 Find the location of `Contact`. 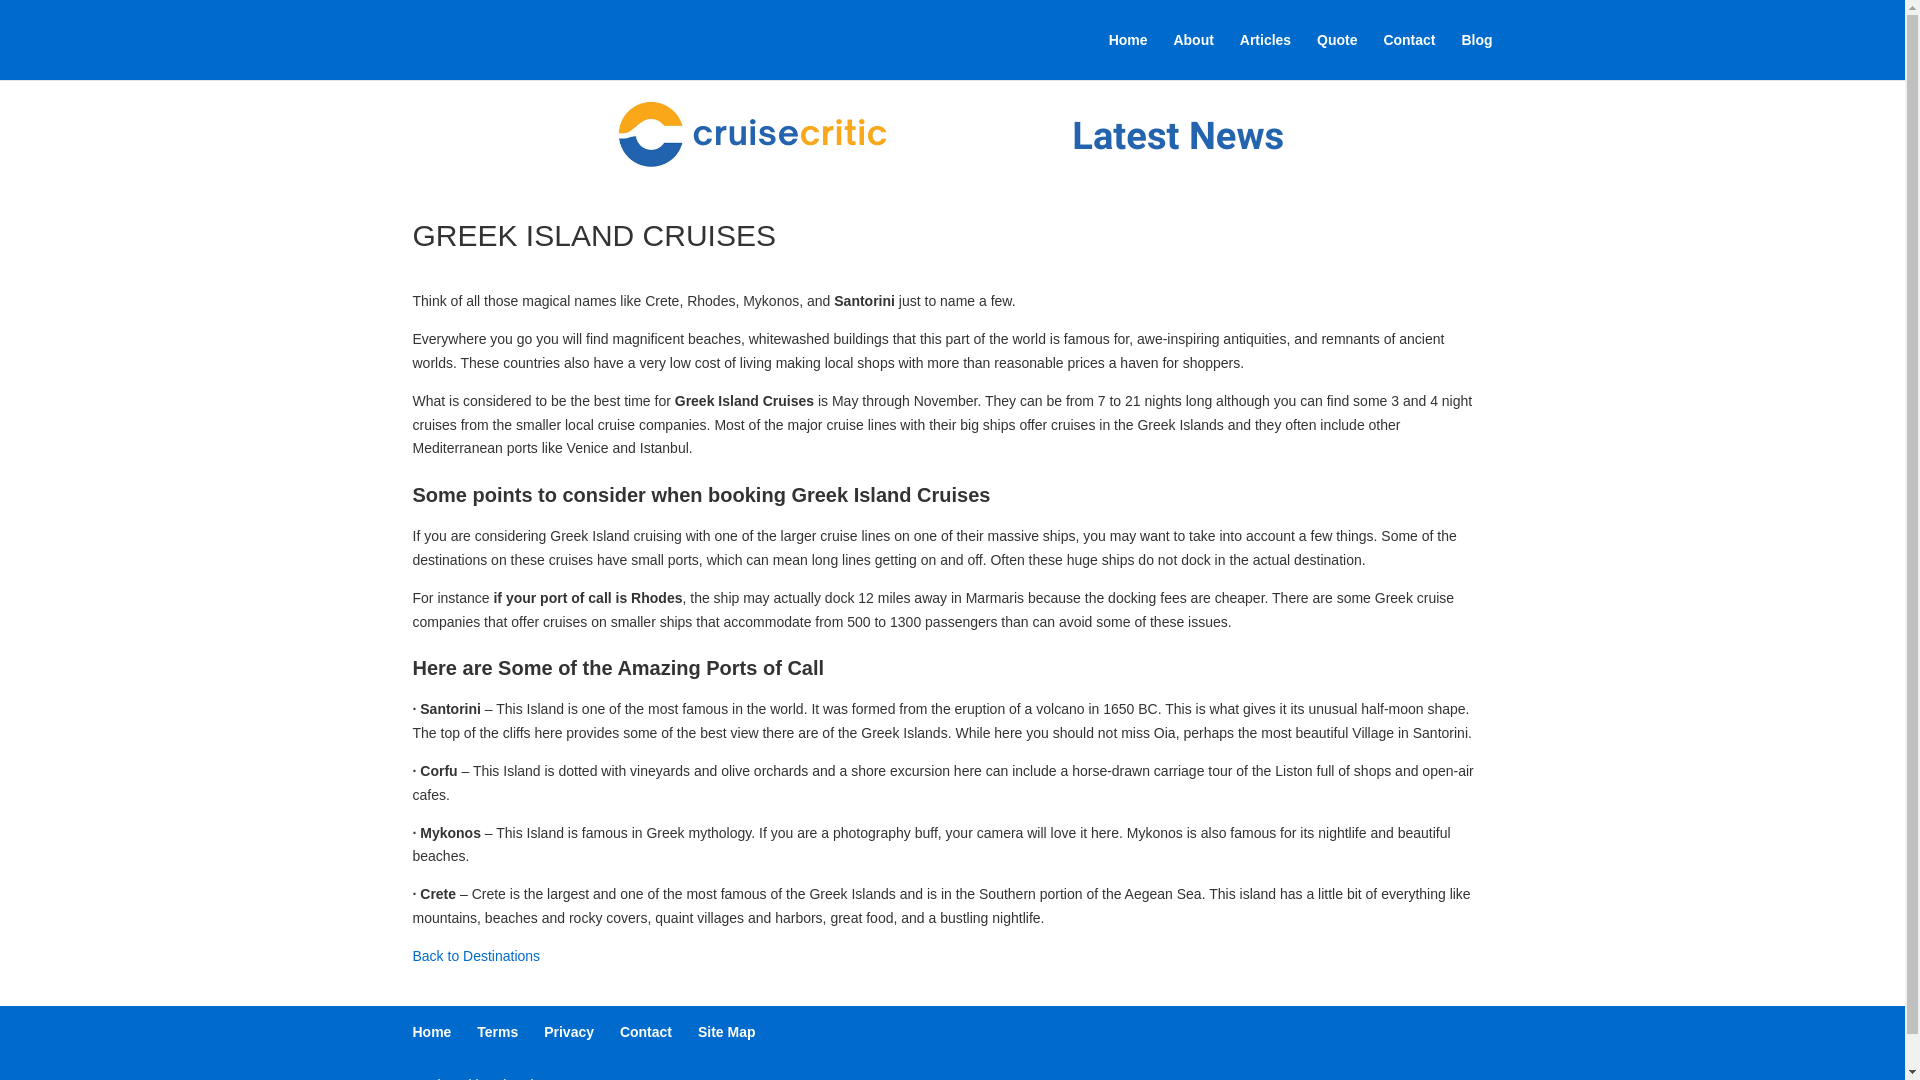

Contact is located at coordinates (1408, 56).